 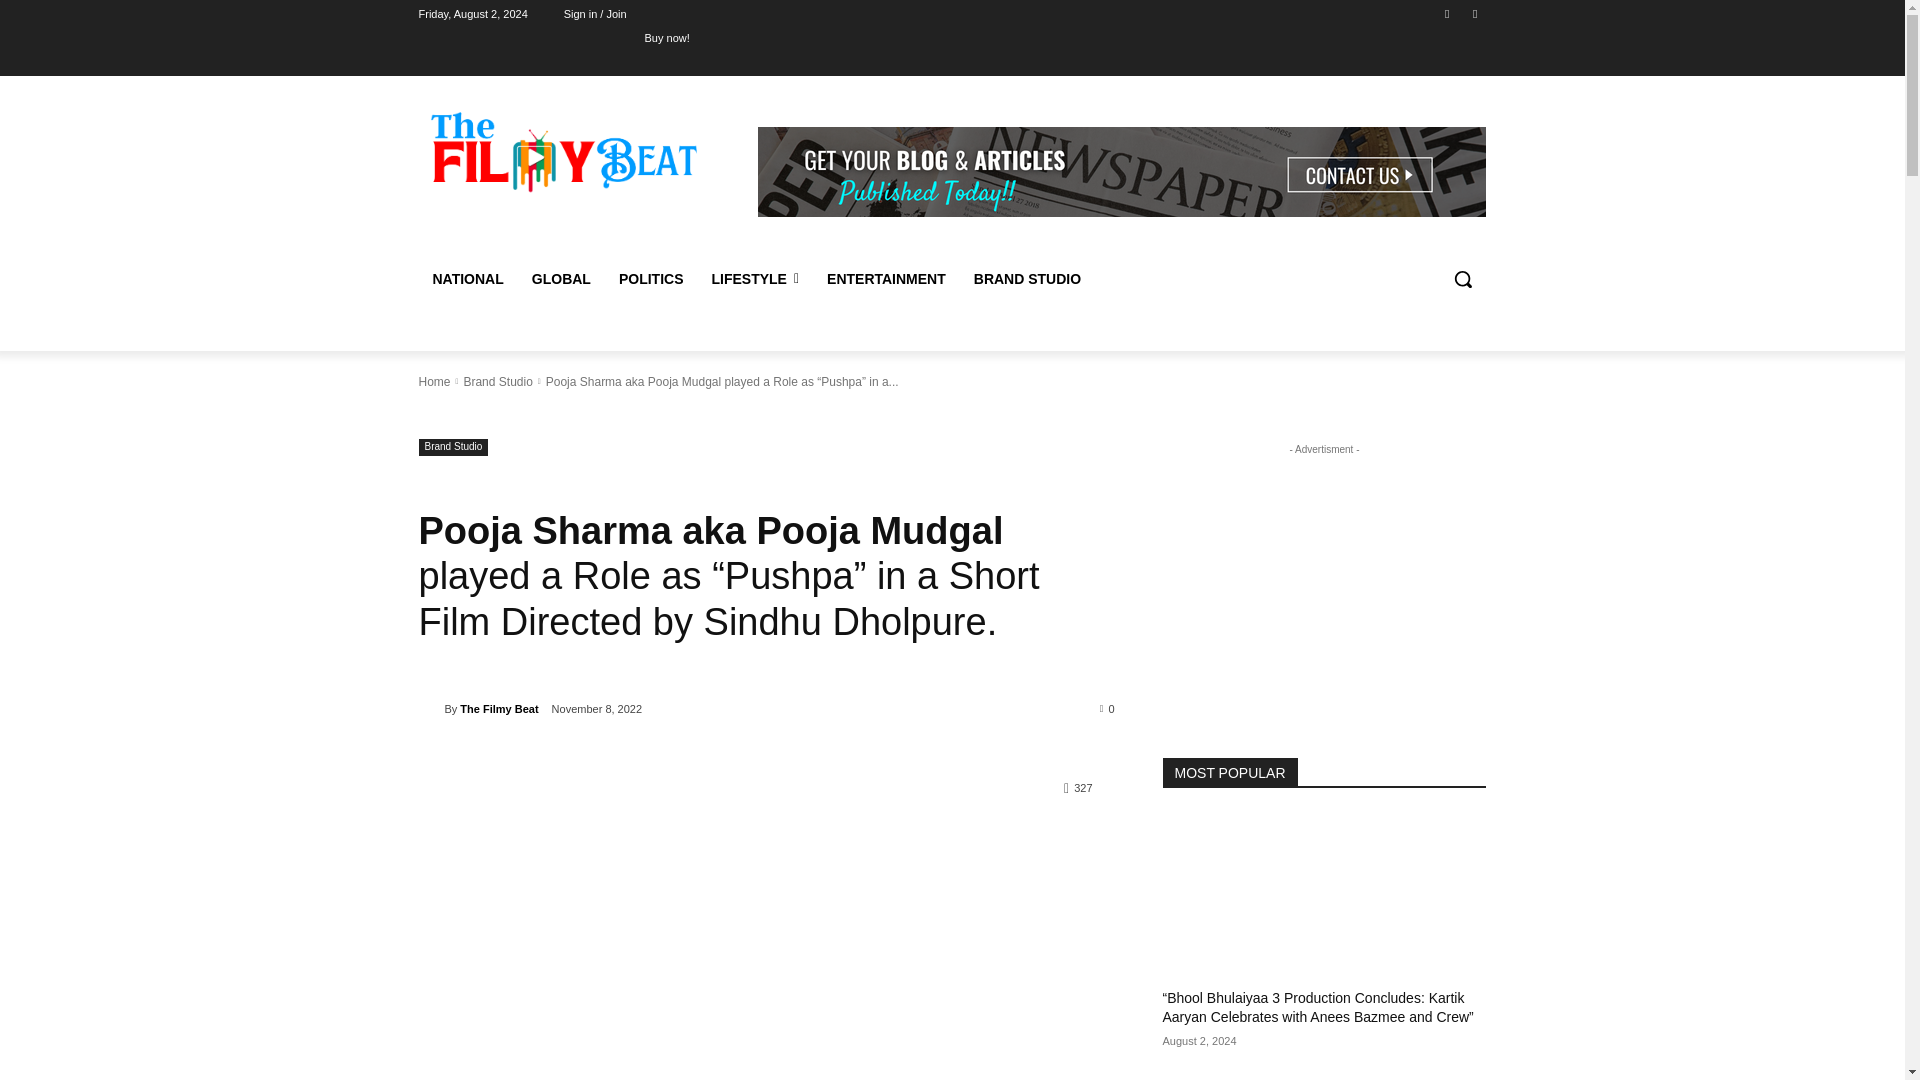 What do you see at coordinates (651, 278) in the screenshot?
I see `POLITICS` at bounding box center [651, 278].